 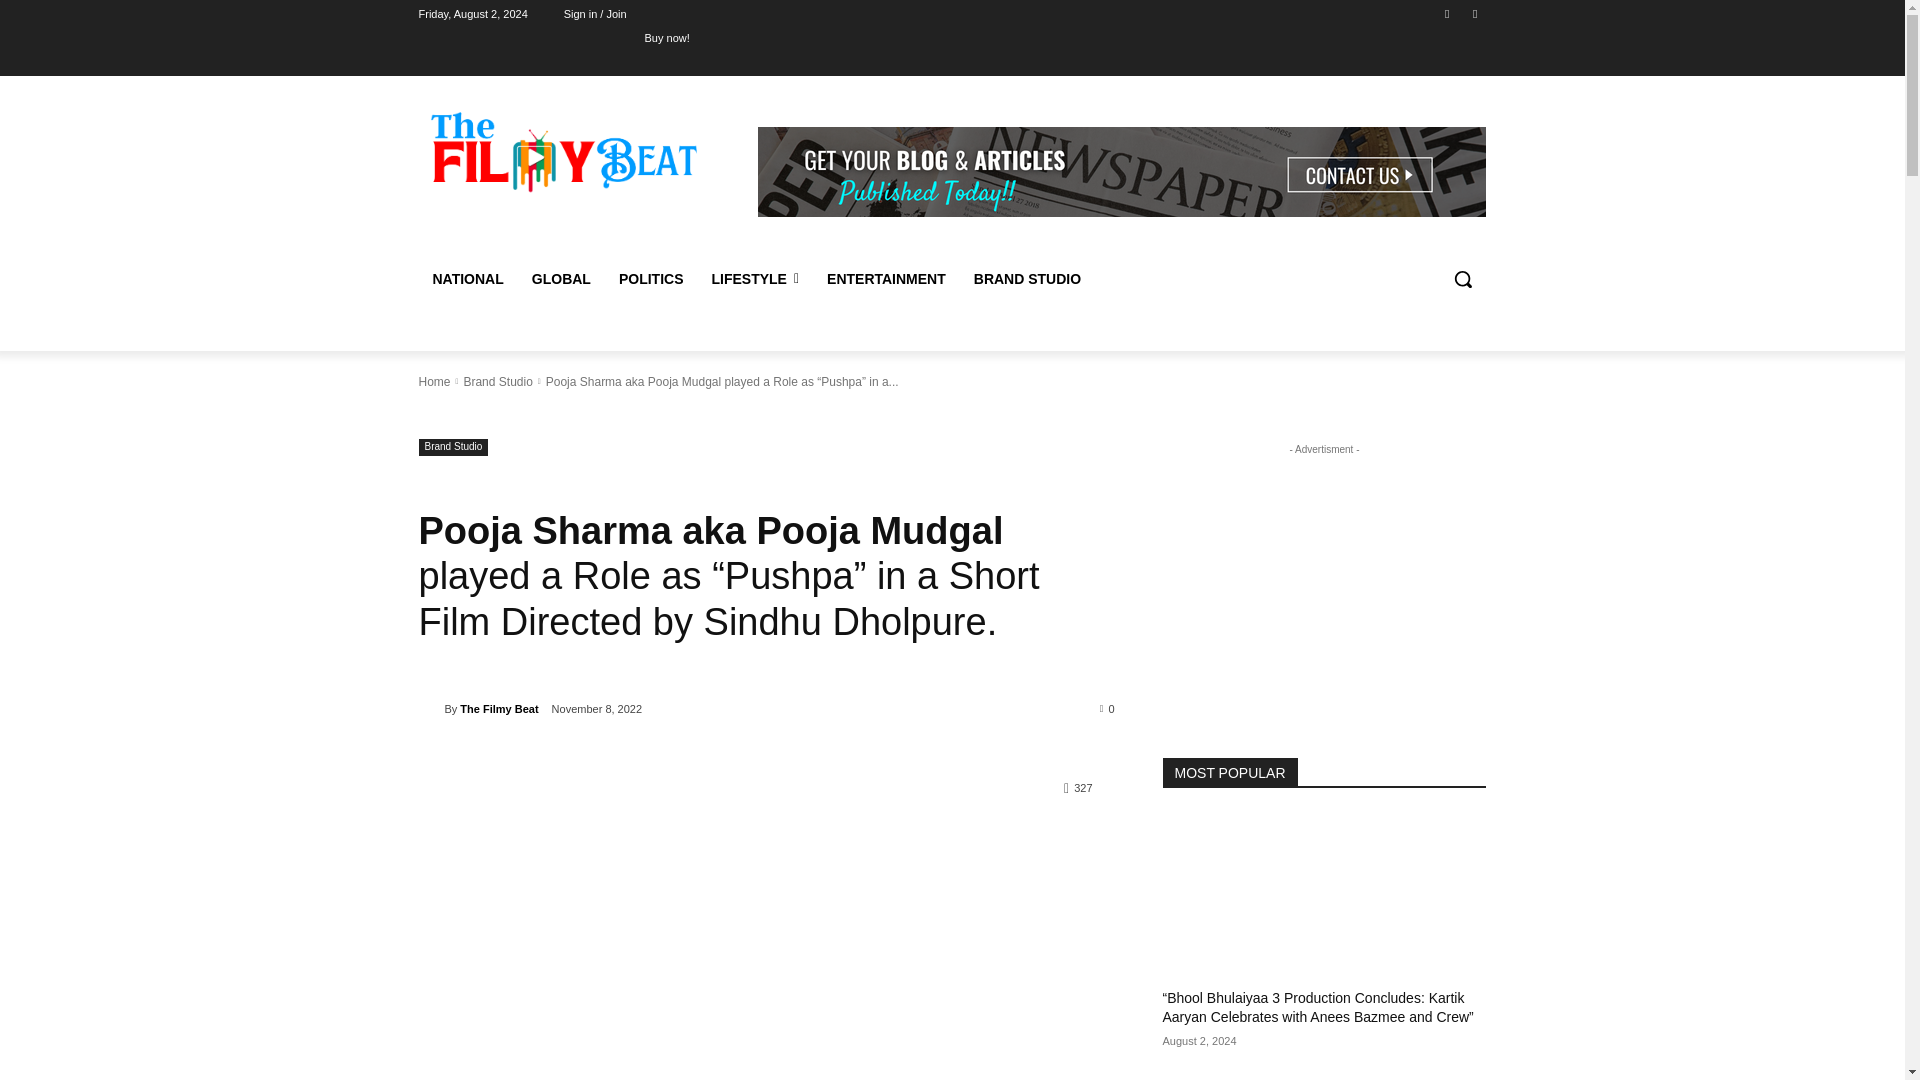 What do you see at coordinates (651, 278) in the screenshot?
I see `POLITICS` at bounding box center [651, 278].